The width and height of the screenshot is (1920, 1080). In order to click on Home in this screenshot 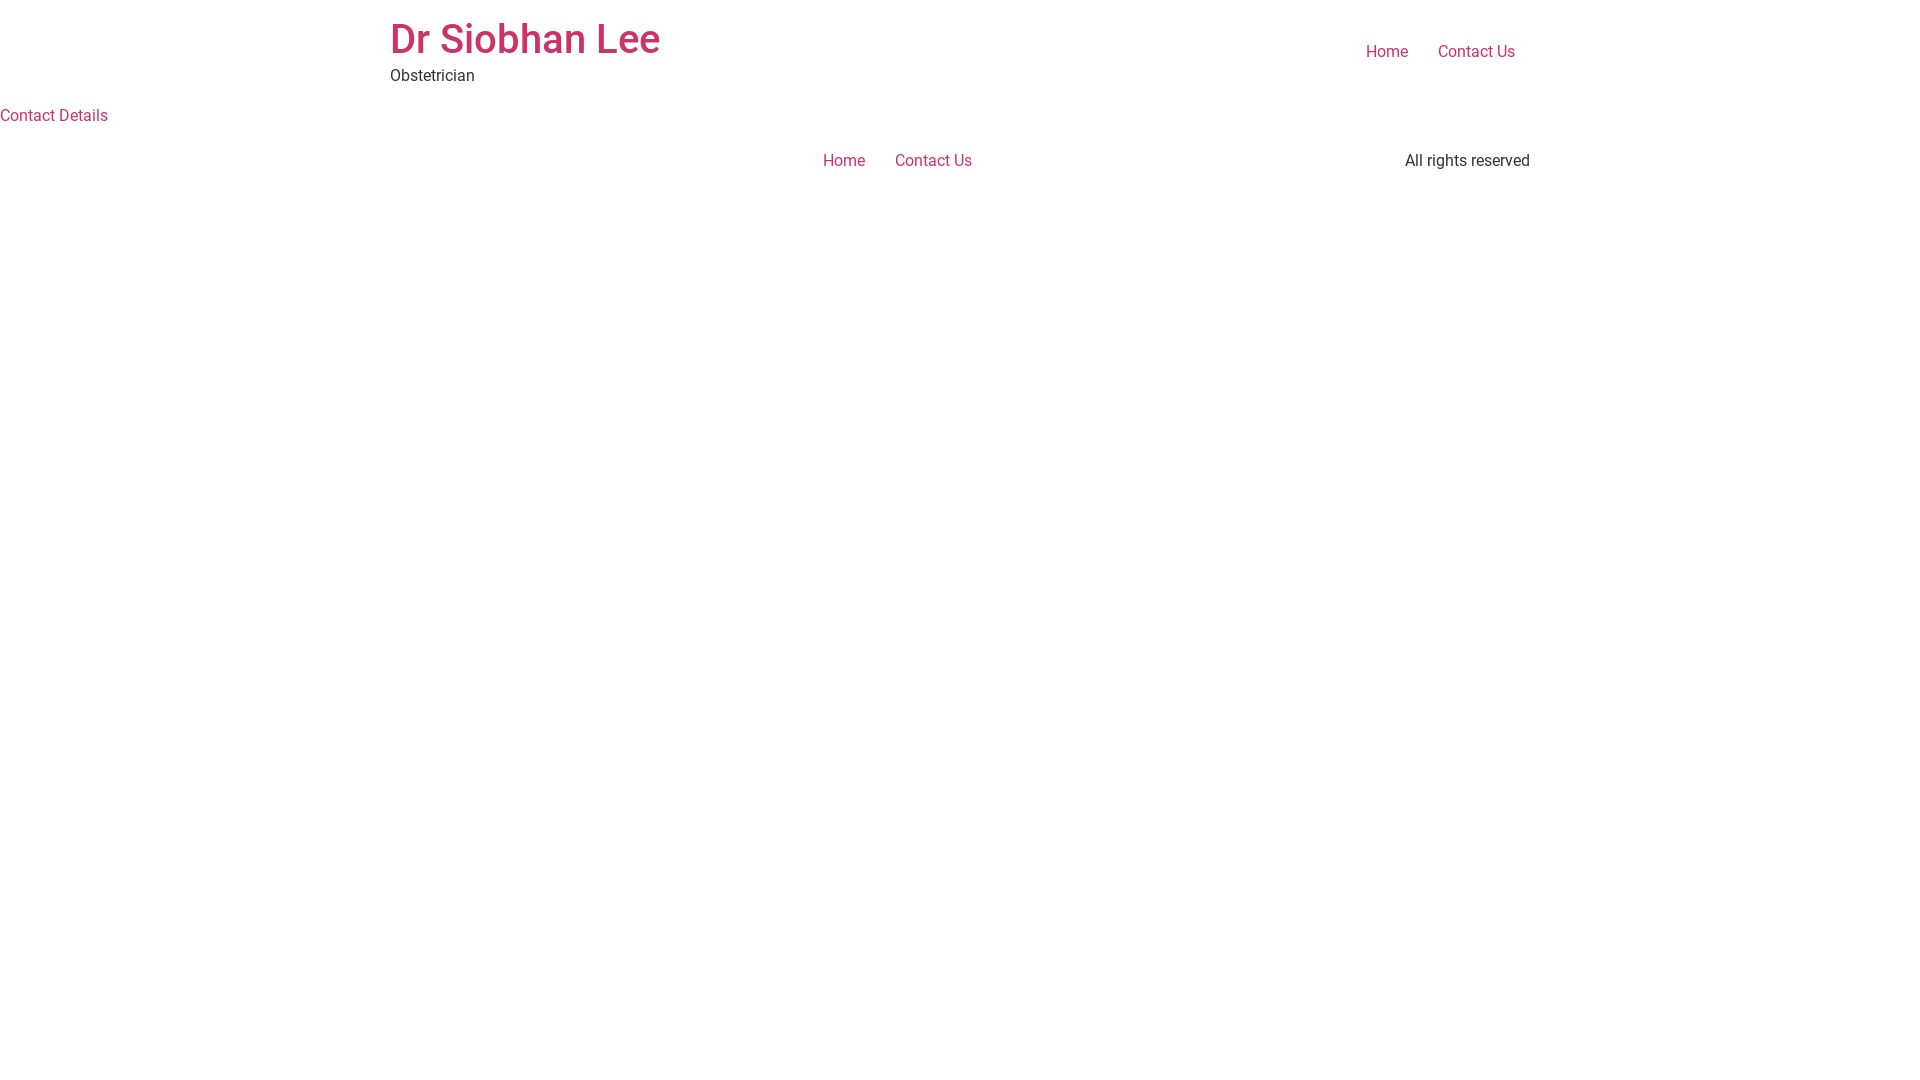, I will do `click(1387, 52)`.